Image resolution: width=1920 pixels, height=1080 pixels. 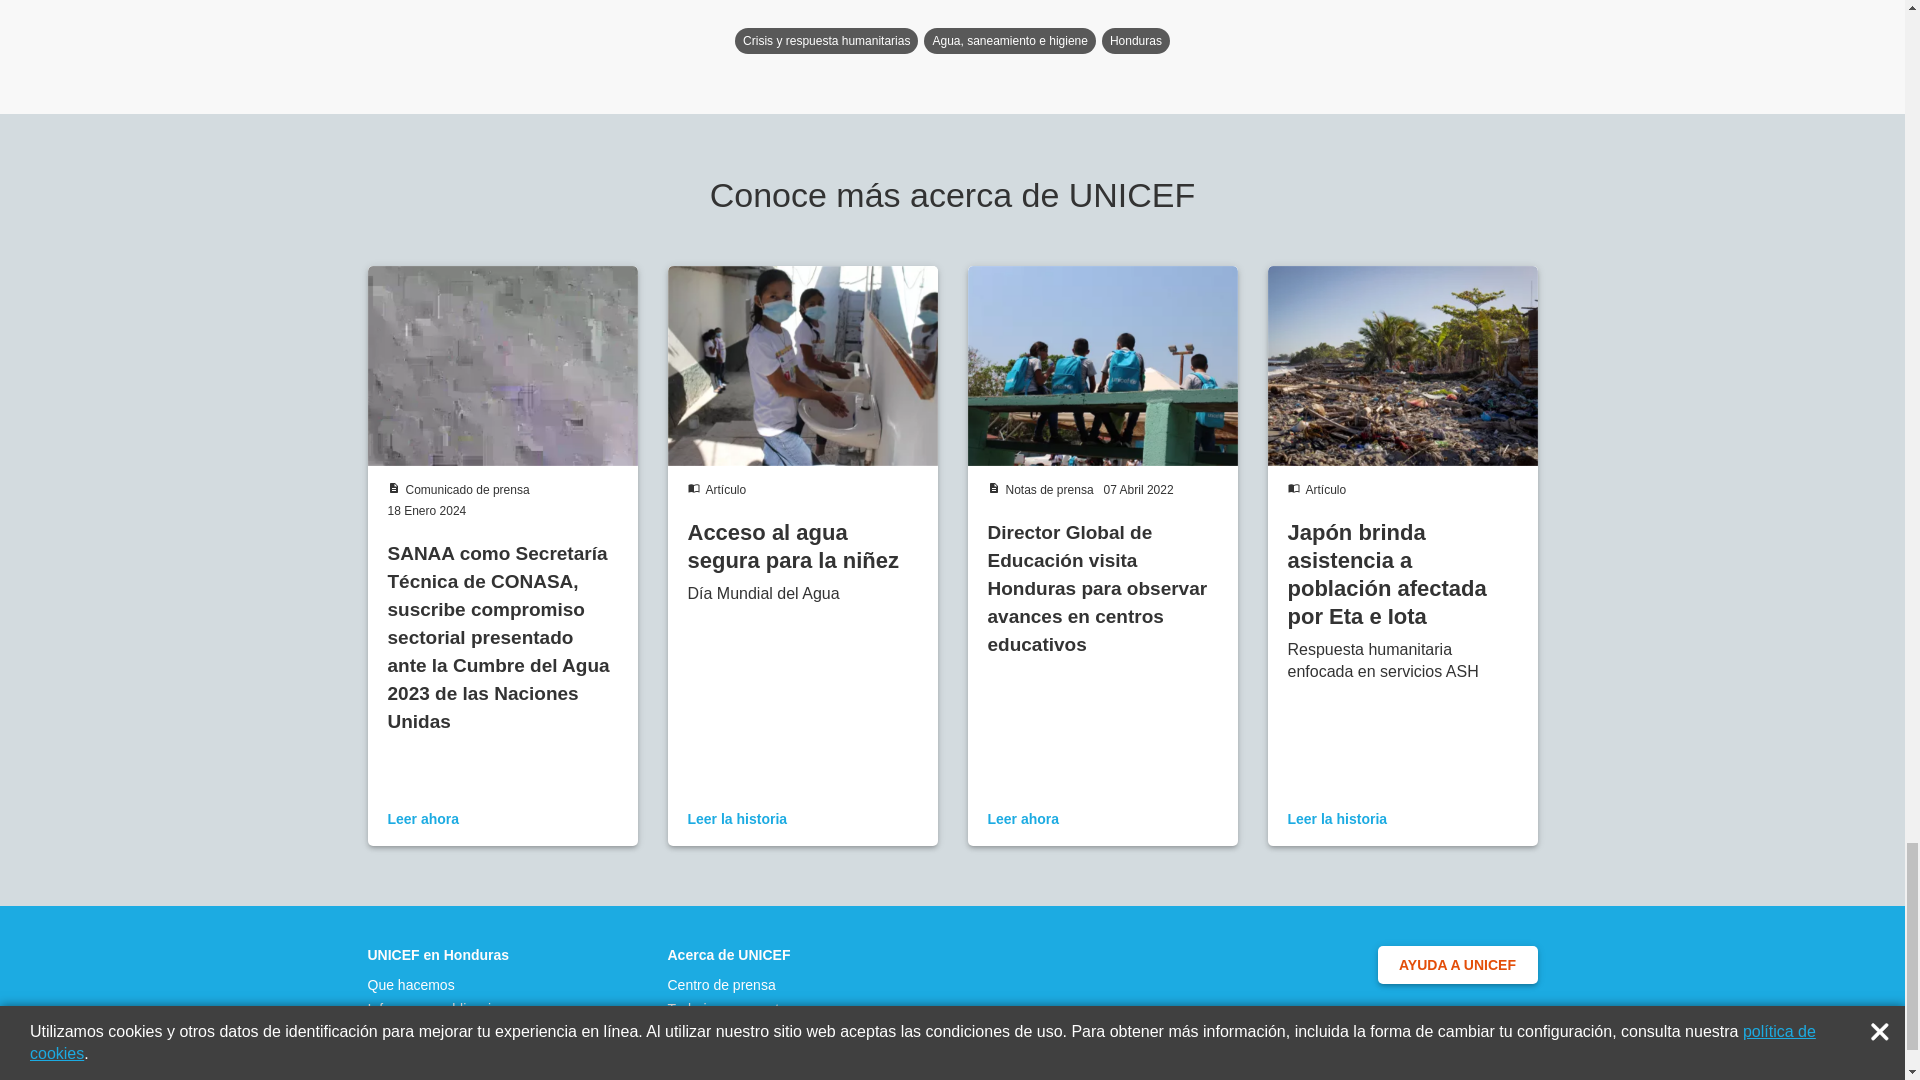 What do you see at coordinates (445, 1032) in the screenshot?
I see `Historias de vida` at bounding box center [445, 1032].